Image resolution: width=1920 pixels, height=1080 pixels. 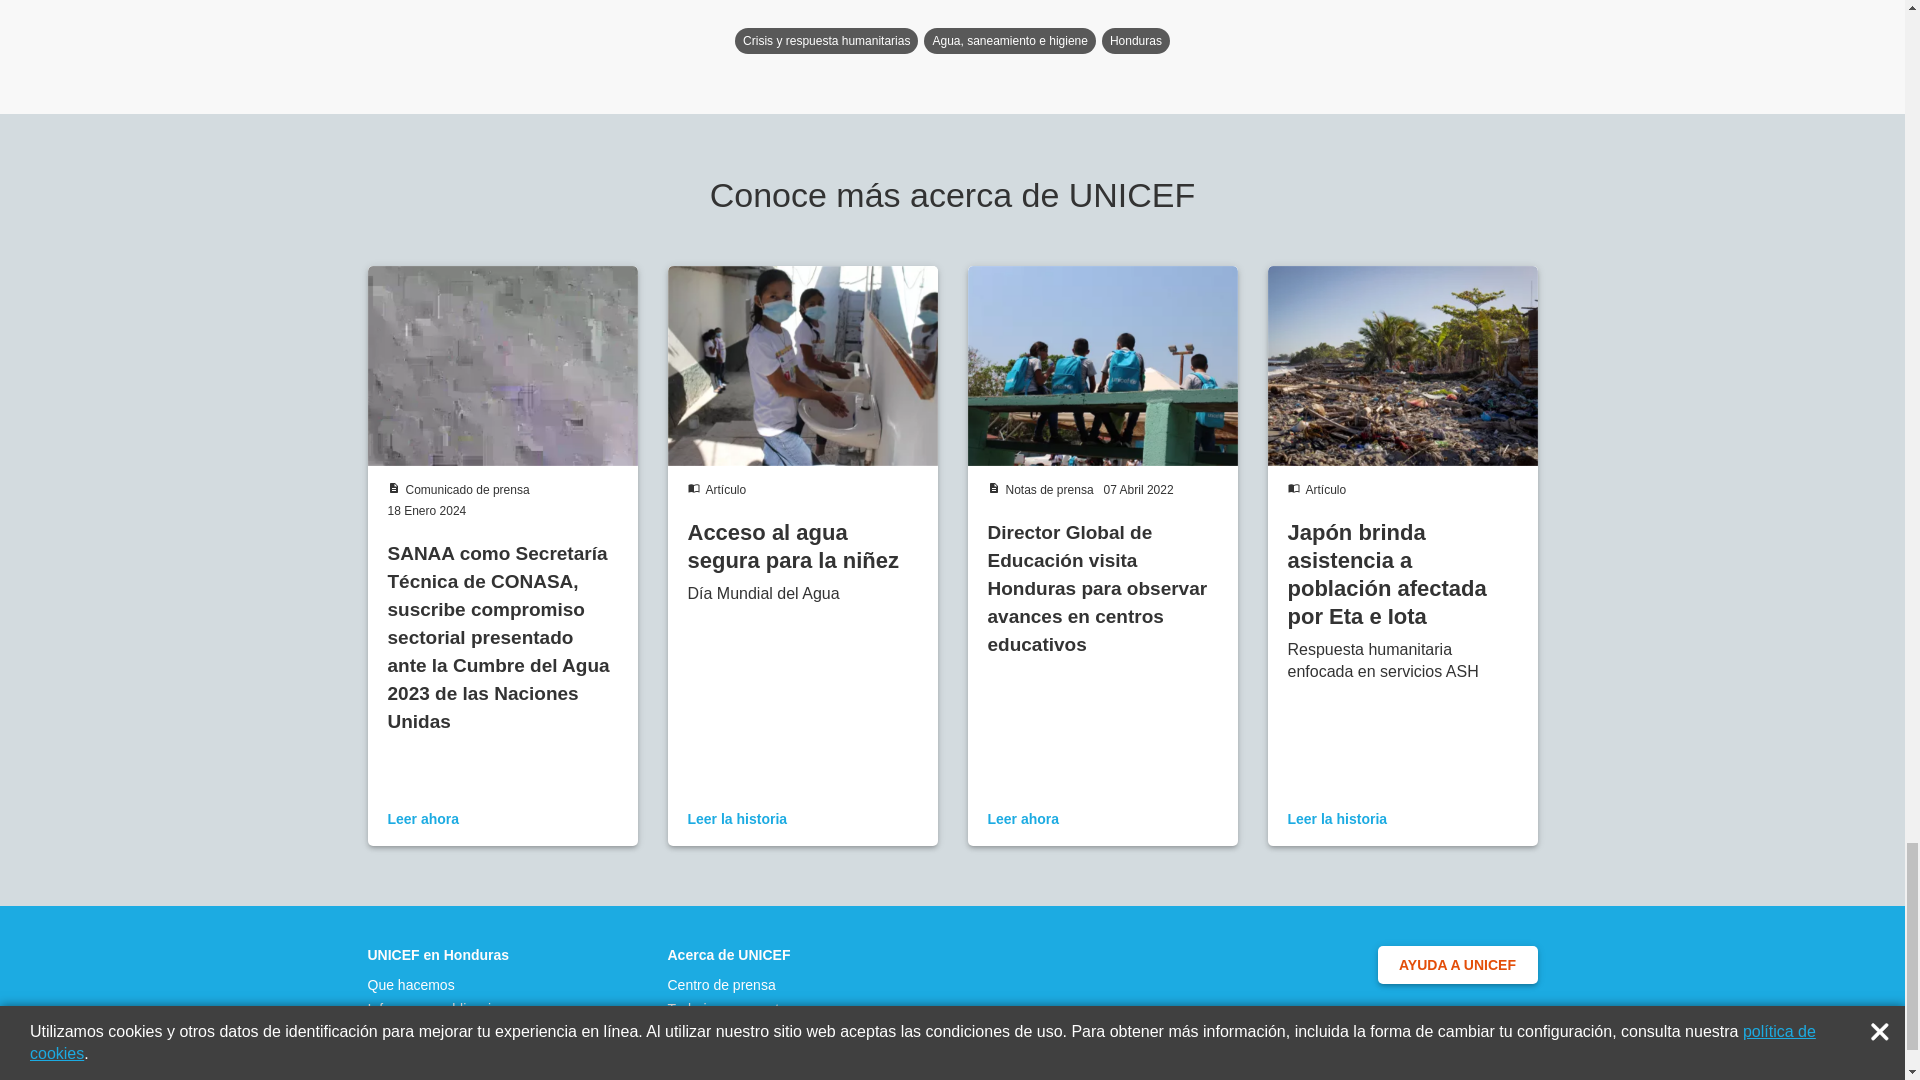 What do you see at coordinates (445, 1032) in the screenshot?
I see `Historias de vida` at bounding box center [445, 1032].